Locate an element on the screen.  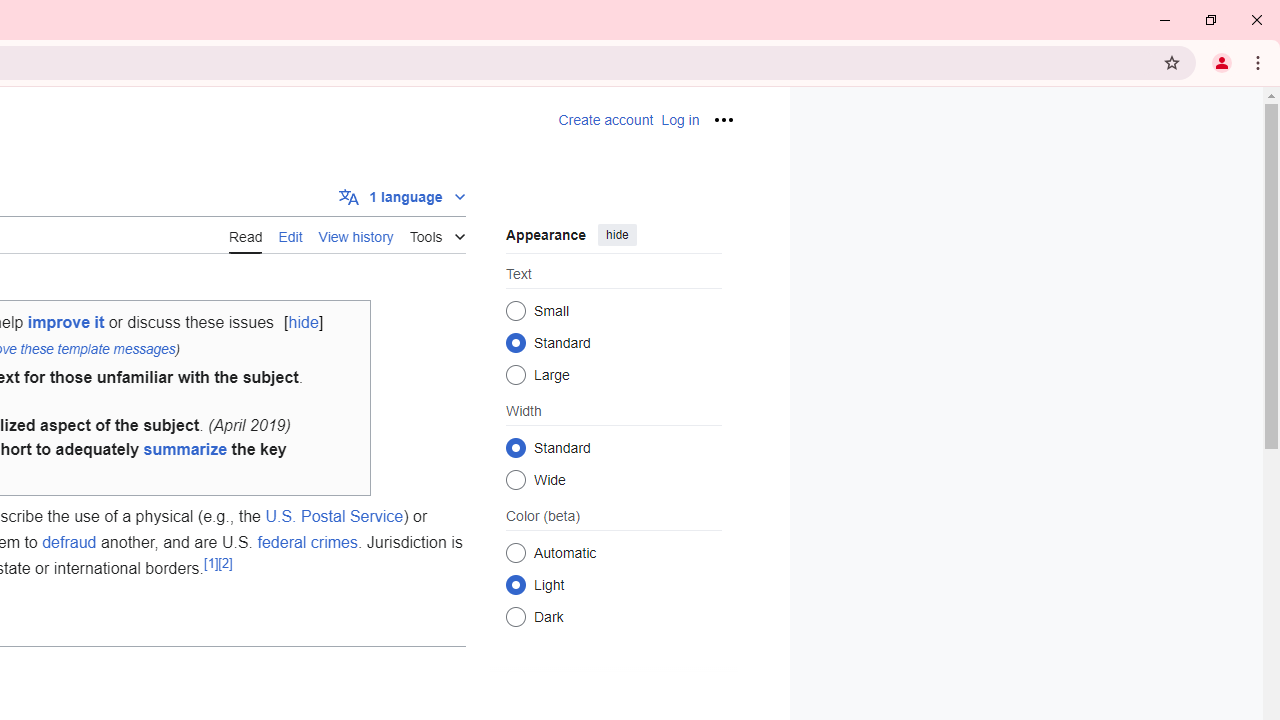
U.S. Postal Service is located at coordinates (334, 517).